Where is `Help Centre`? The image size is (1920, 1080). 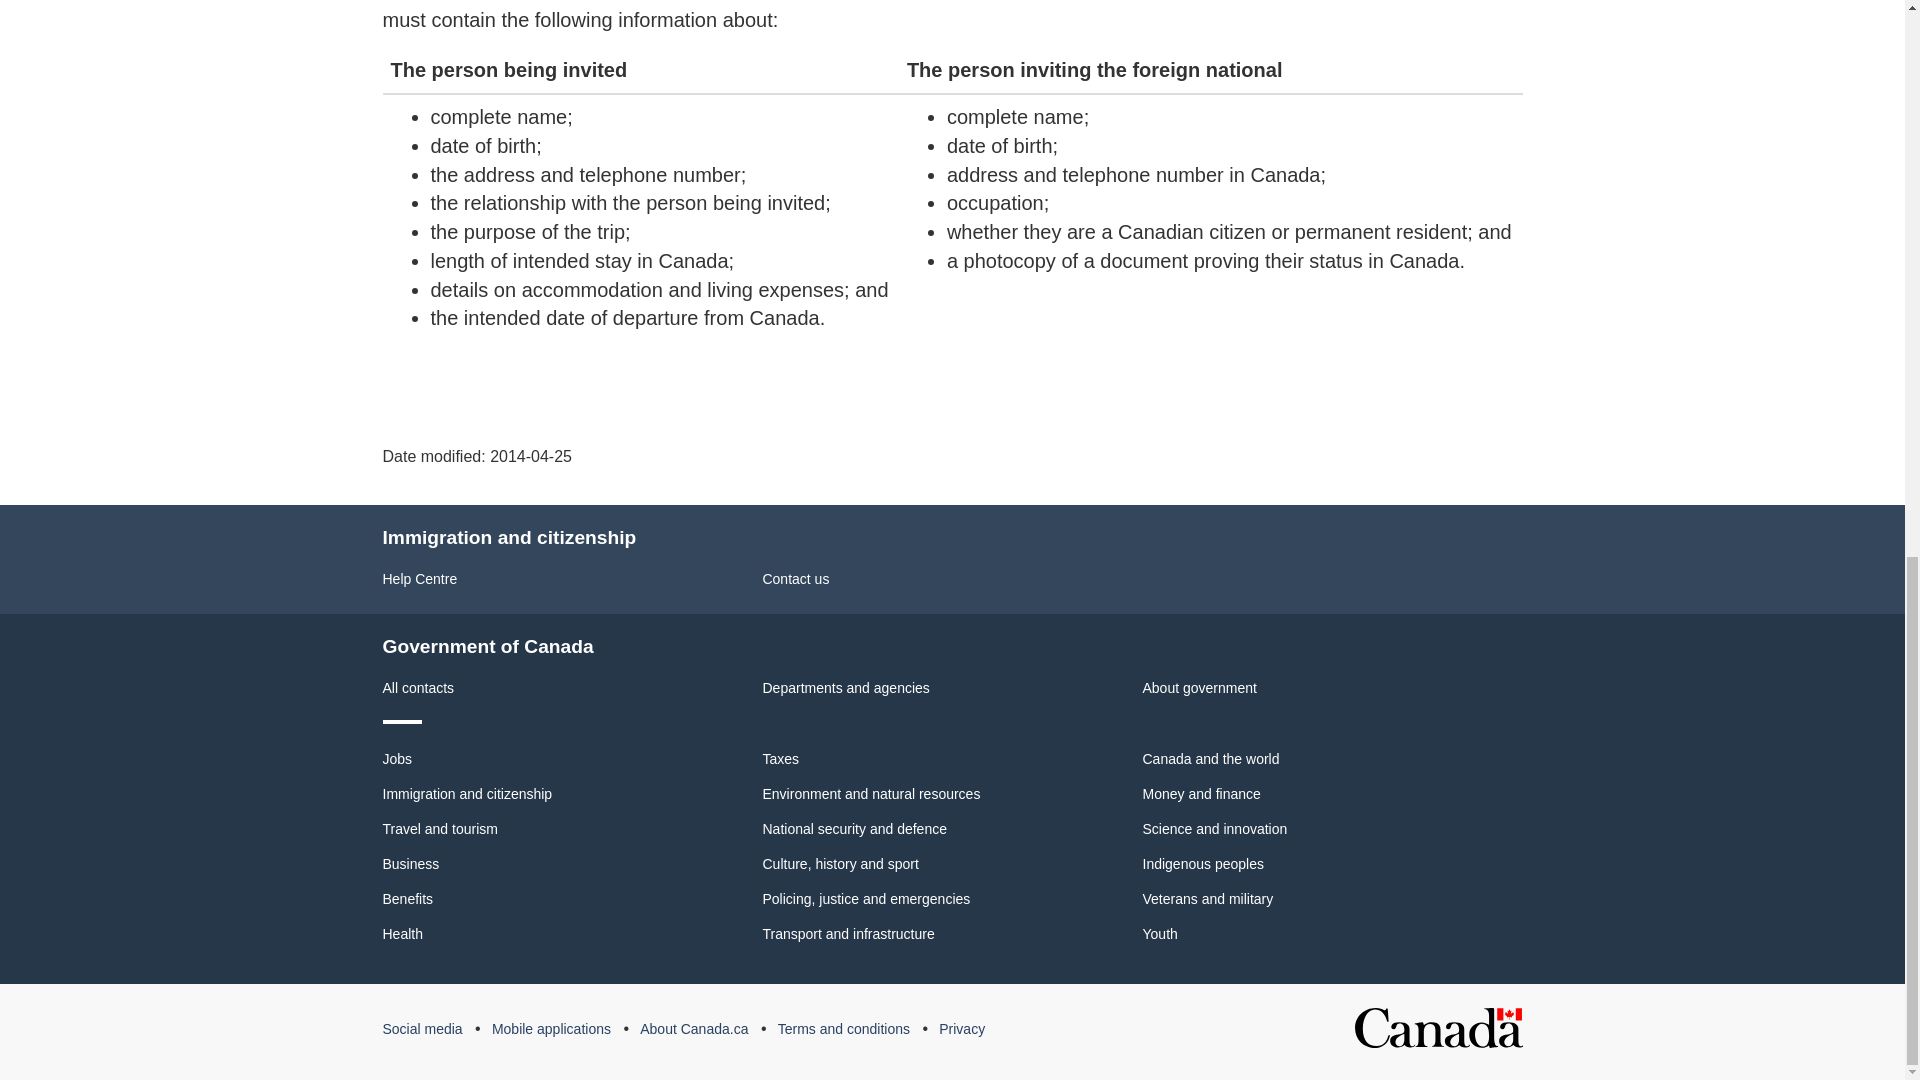 Help Centre is located at coordinates (419, 579).